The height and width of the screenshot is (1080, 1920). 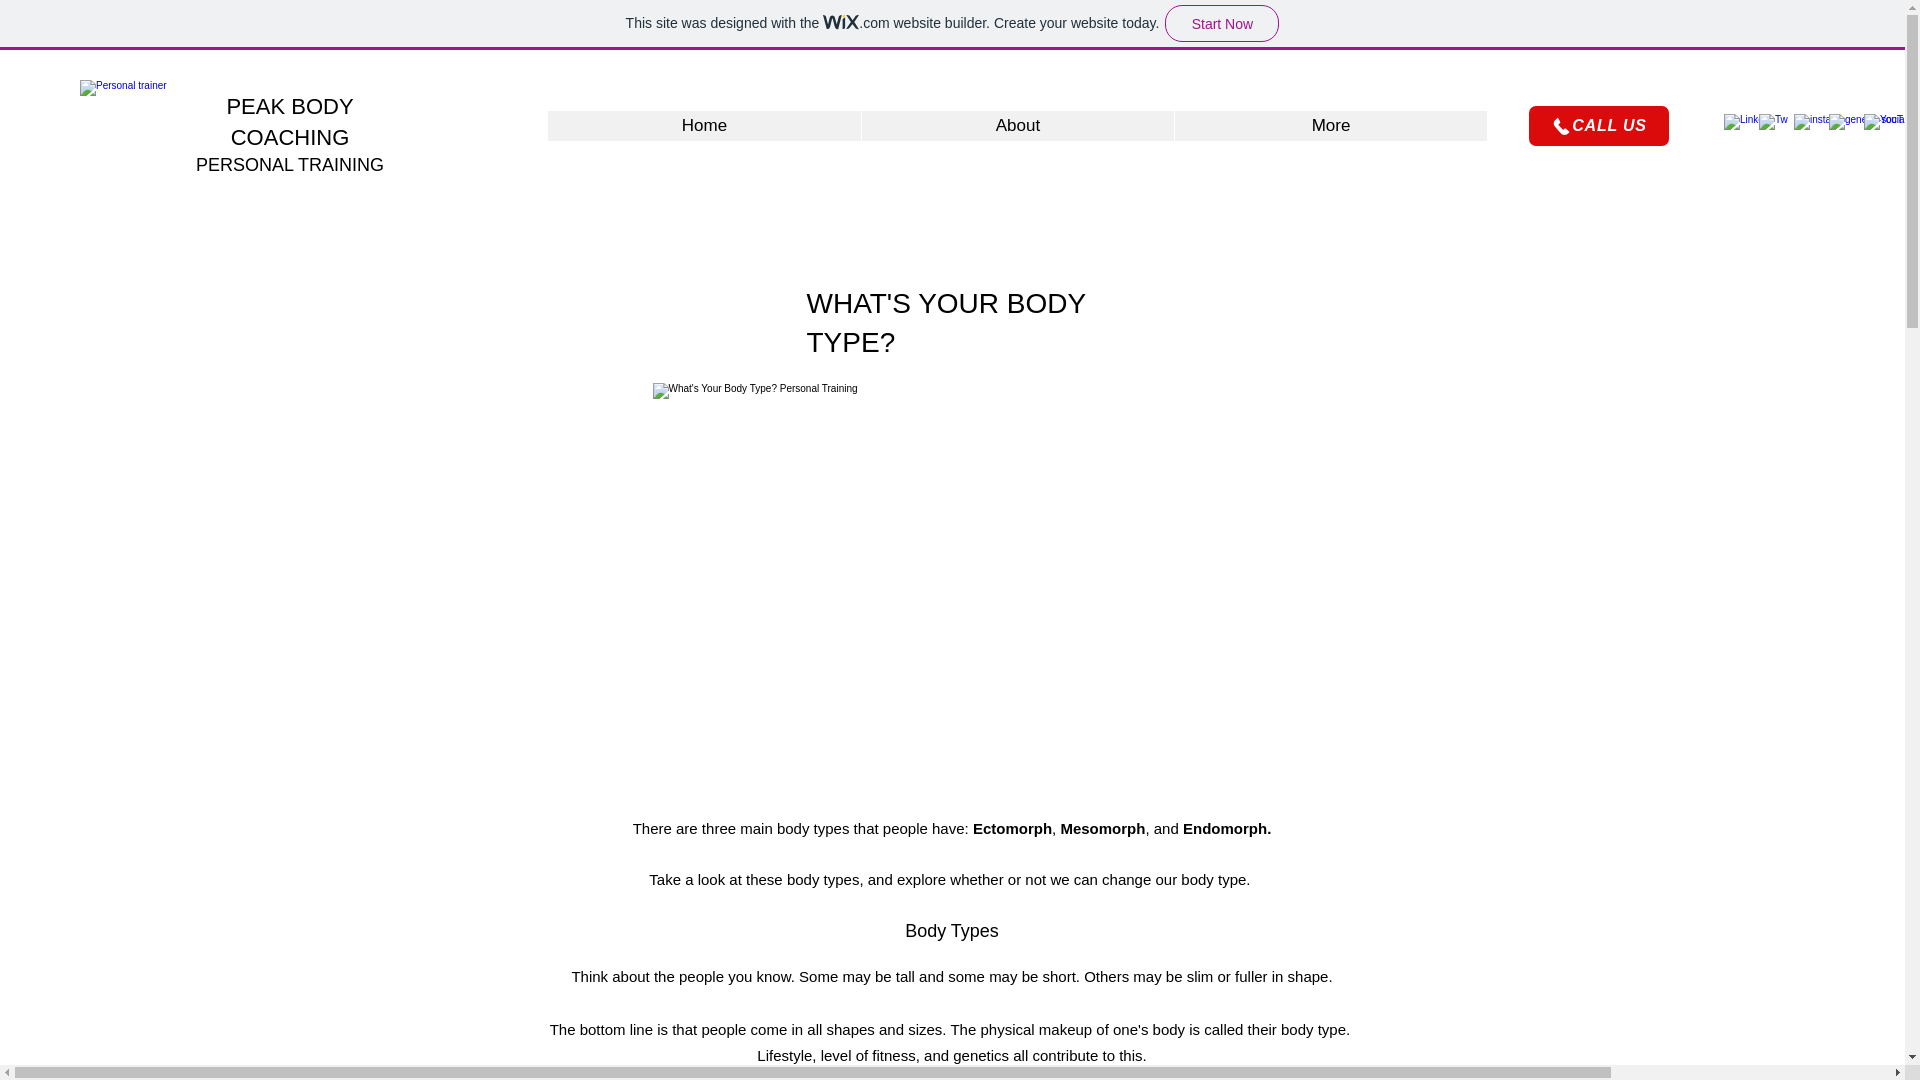 I want to click on PEAK BODY COACHING, so click(x=290, y=122).